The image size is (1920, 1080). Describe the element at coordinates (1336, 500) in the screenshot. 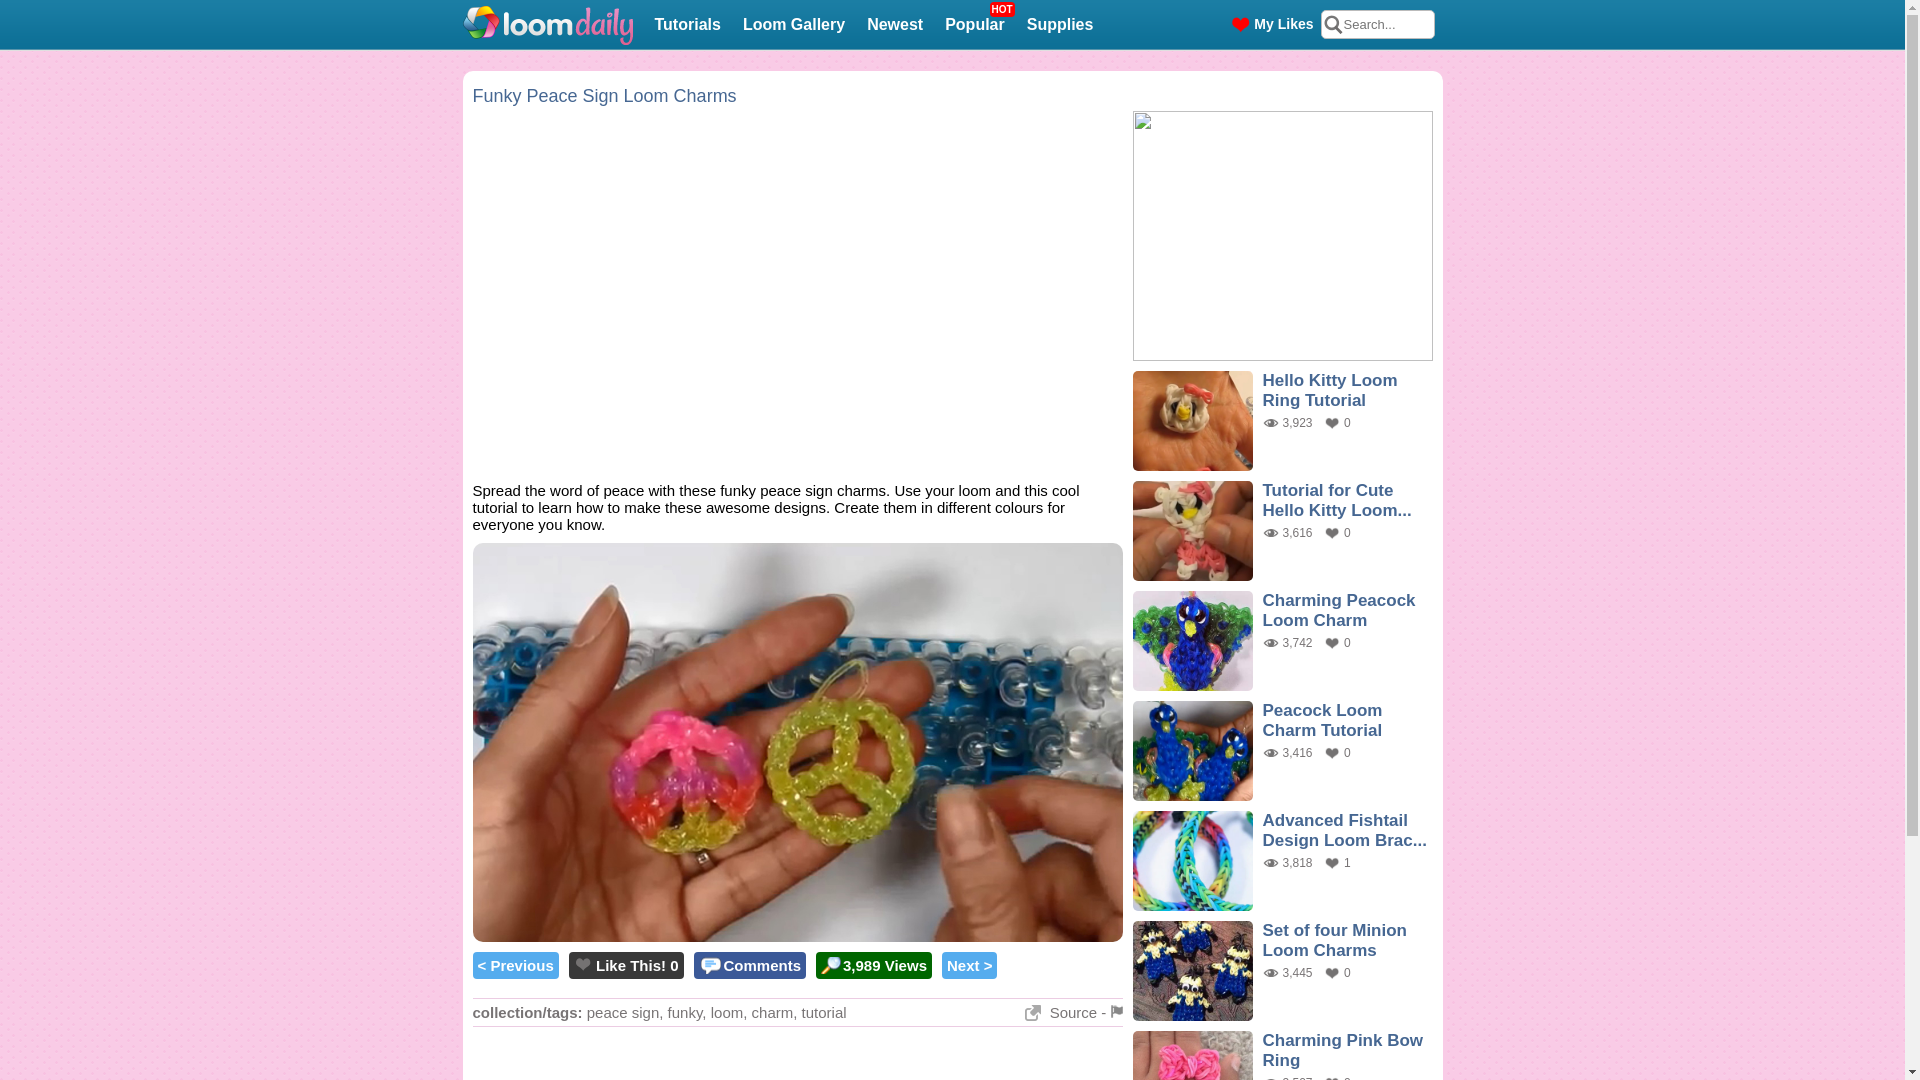

I see `Source` at that location.